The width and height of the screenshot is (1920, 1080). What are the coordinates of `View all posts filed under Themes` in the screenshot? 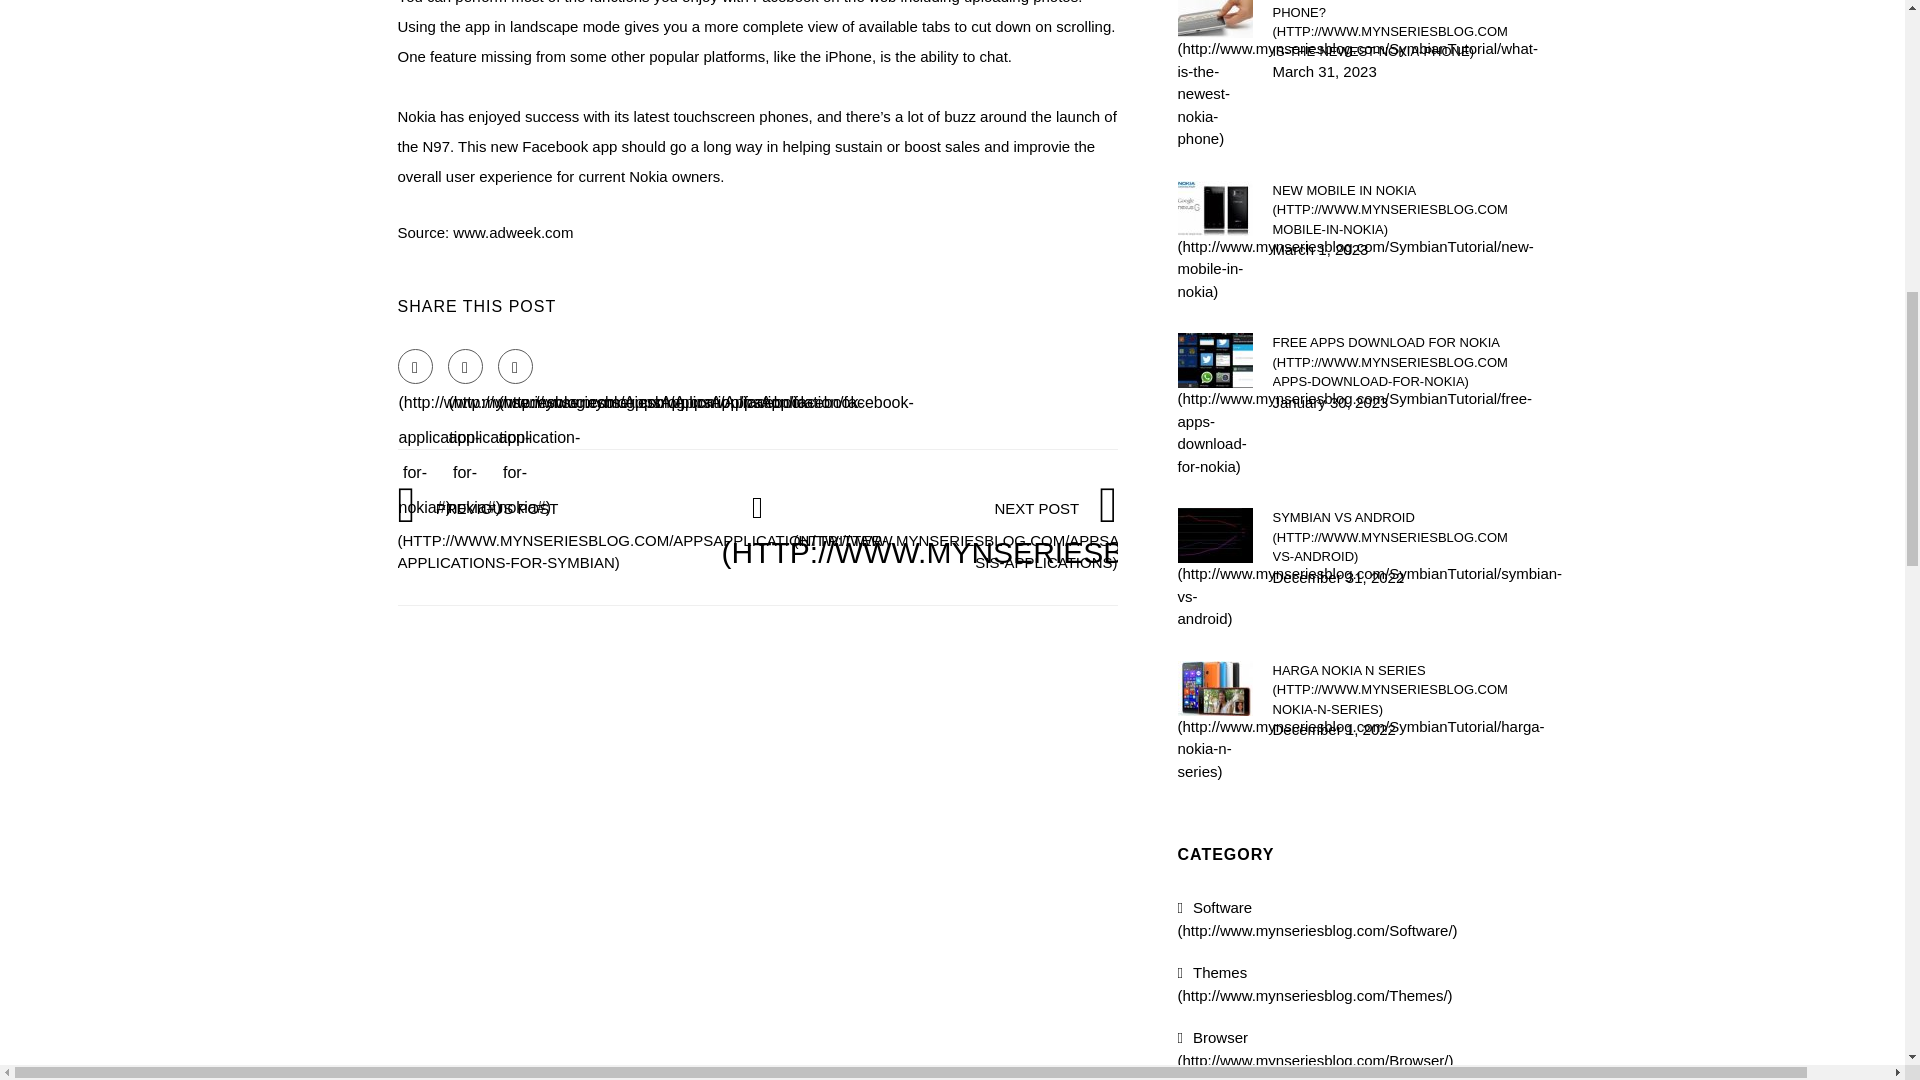 It's located at (1316, 984).